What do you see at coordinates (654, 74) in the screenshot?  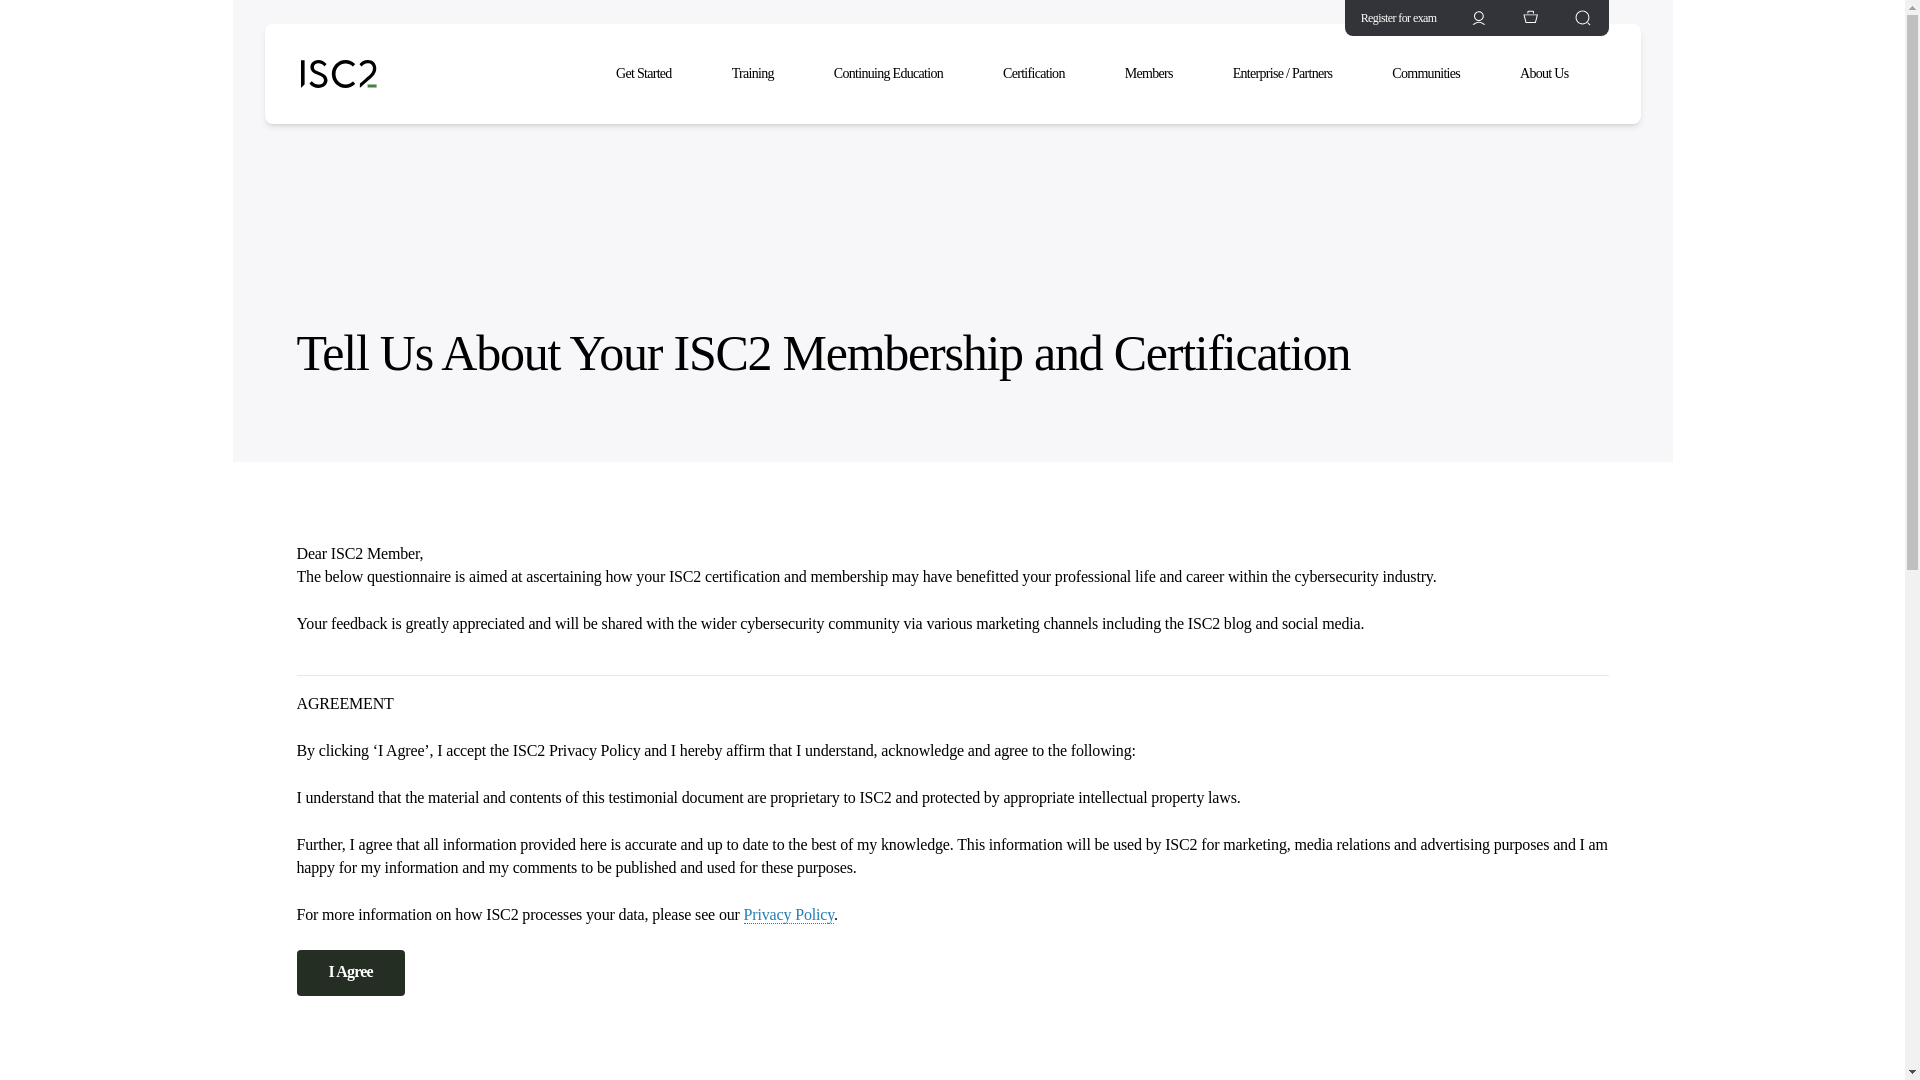 I see `Get Started` at bounding box center [654, 74].